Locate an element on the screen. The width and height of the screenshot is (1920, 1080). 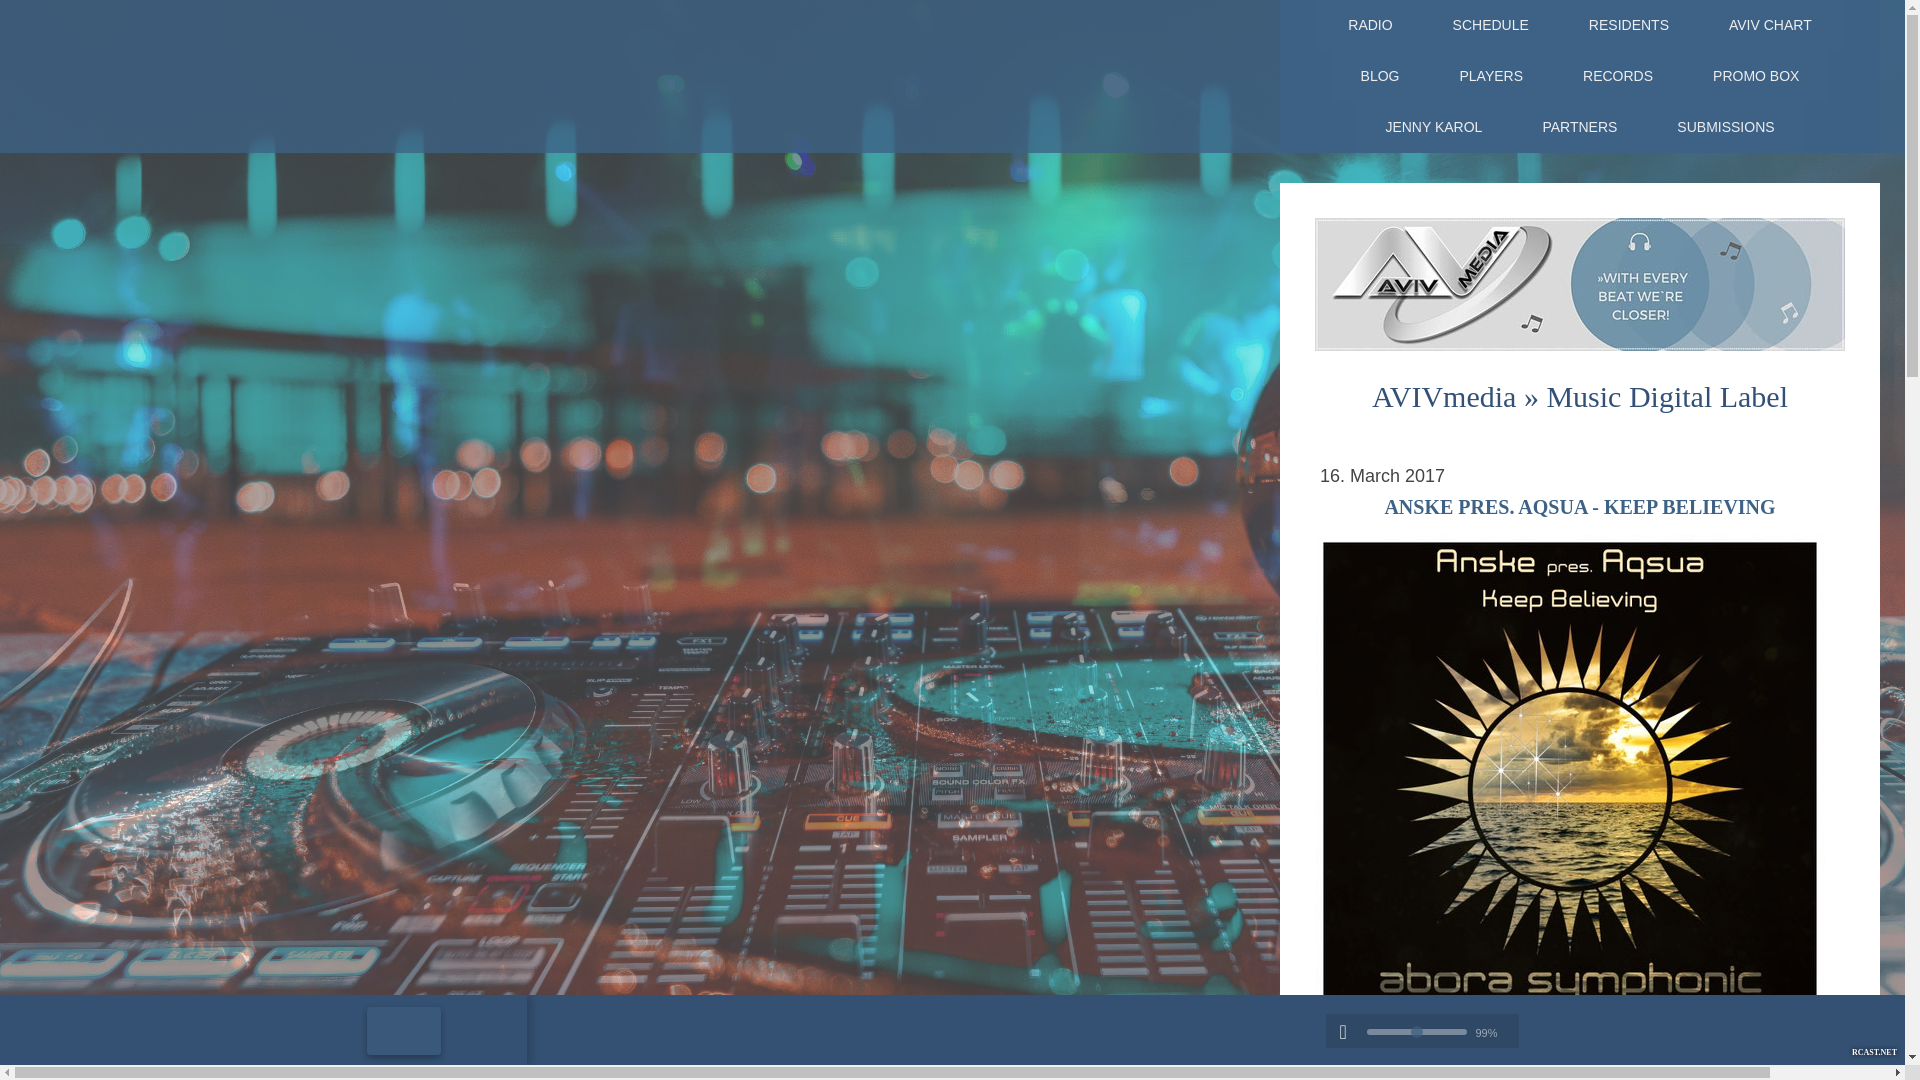
BLOG is located at coordinates (1380, 76).